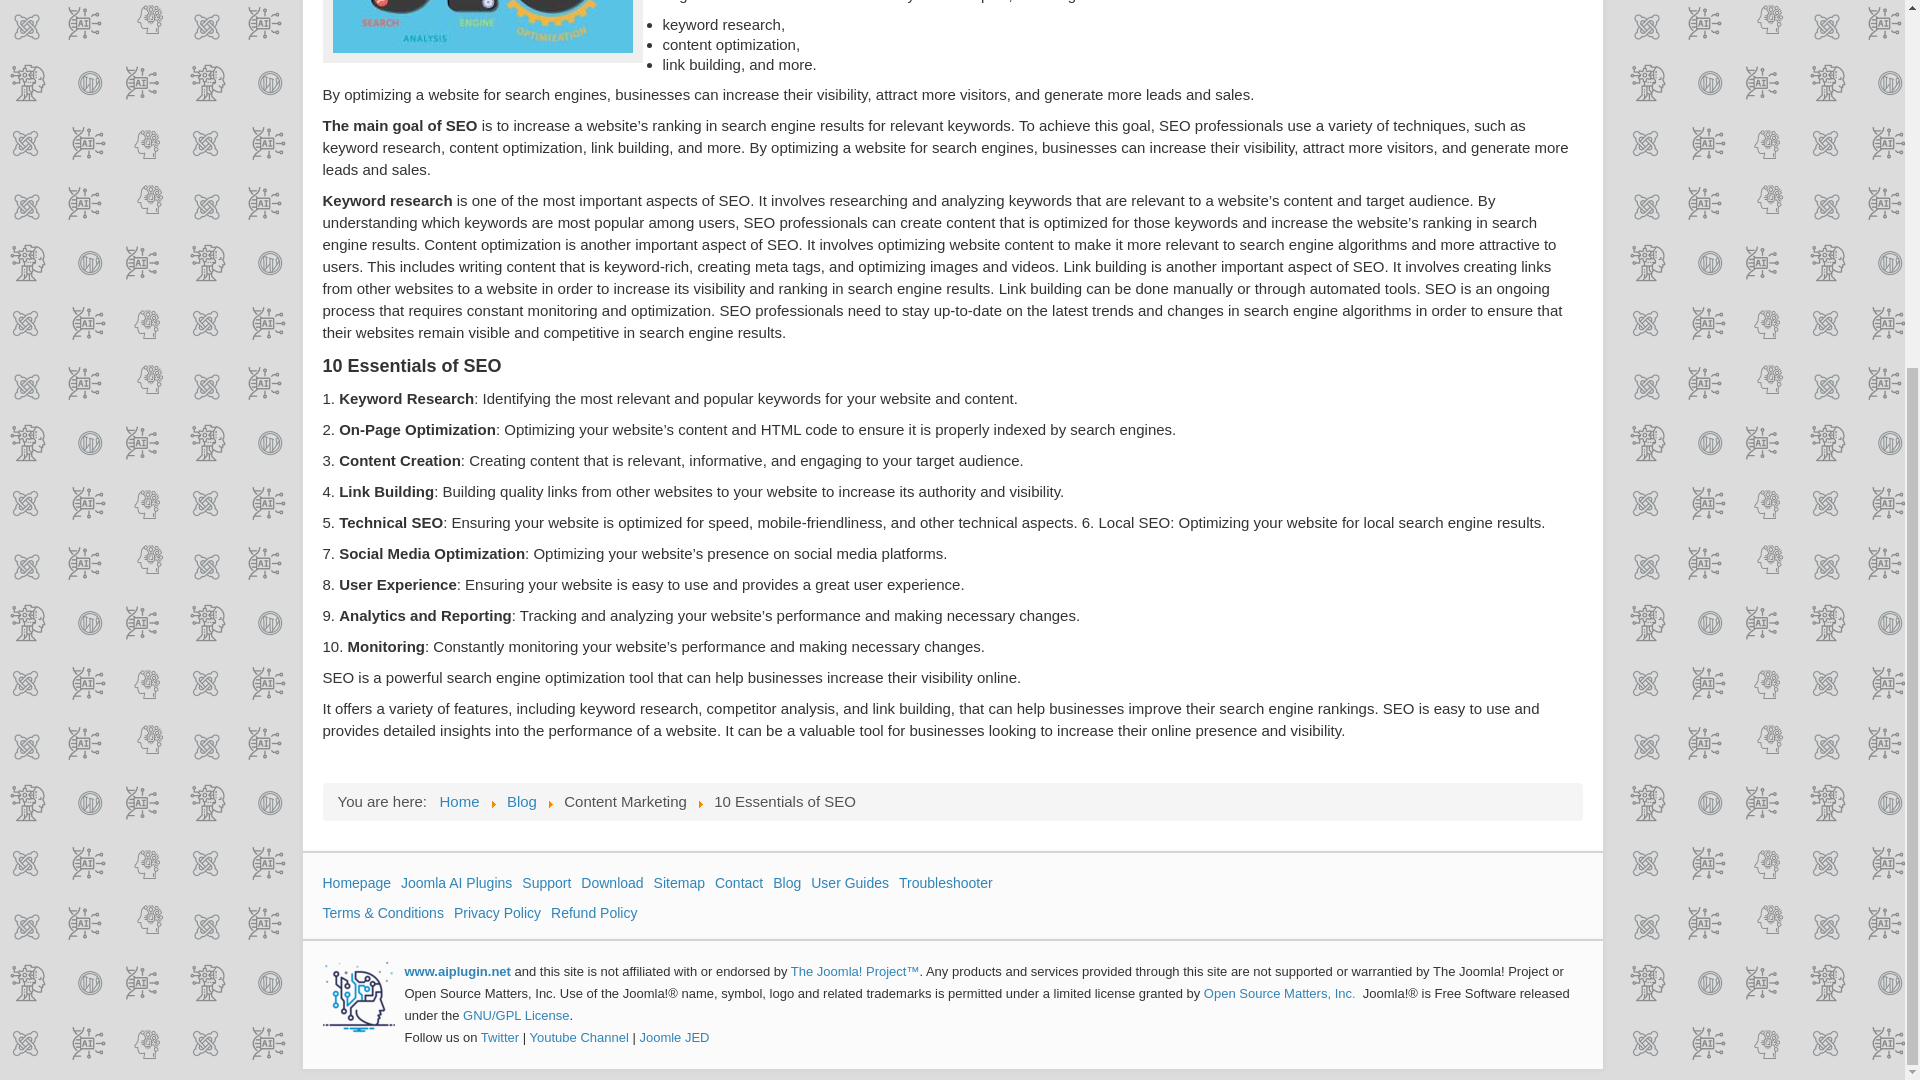  Describe the element at coordinates (458, 971) in the screenshot. I see `www.aiplugin.netm` at that location.